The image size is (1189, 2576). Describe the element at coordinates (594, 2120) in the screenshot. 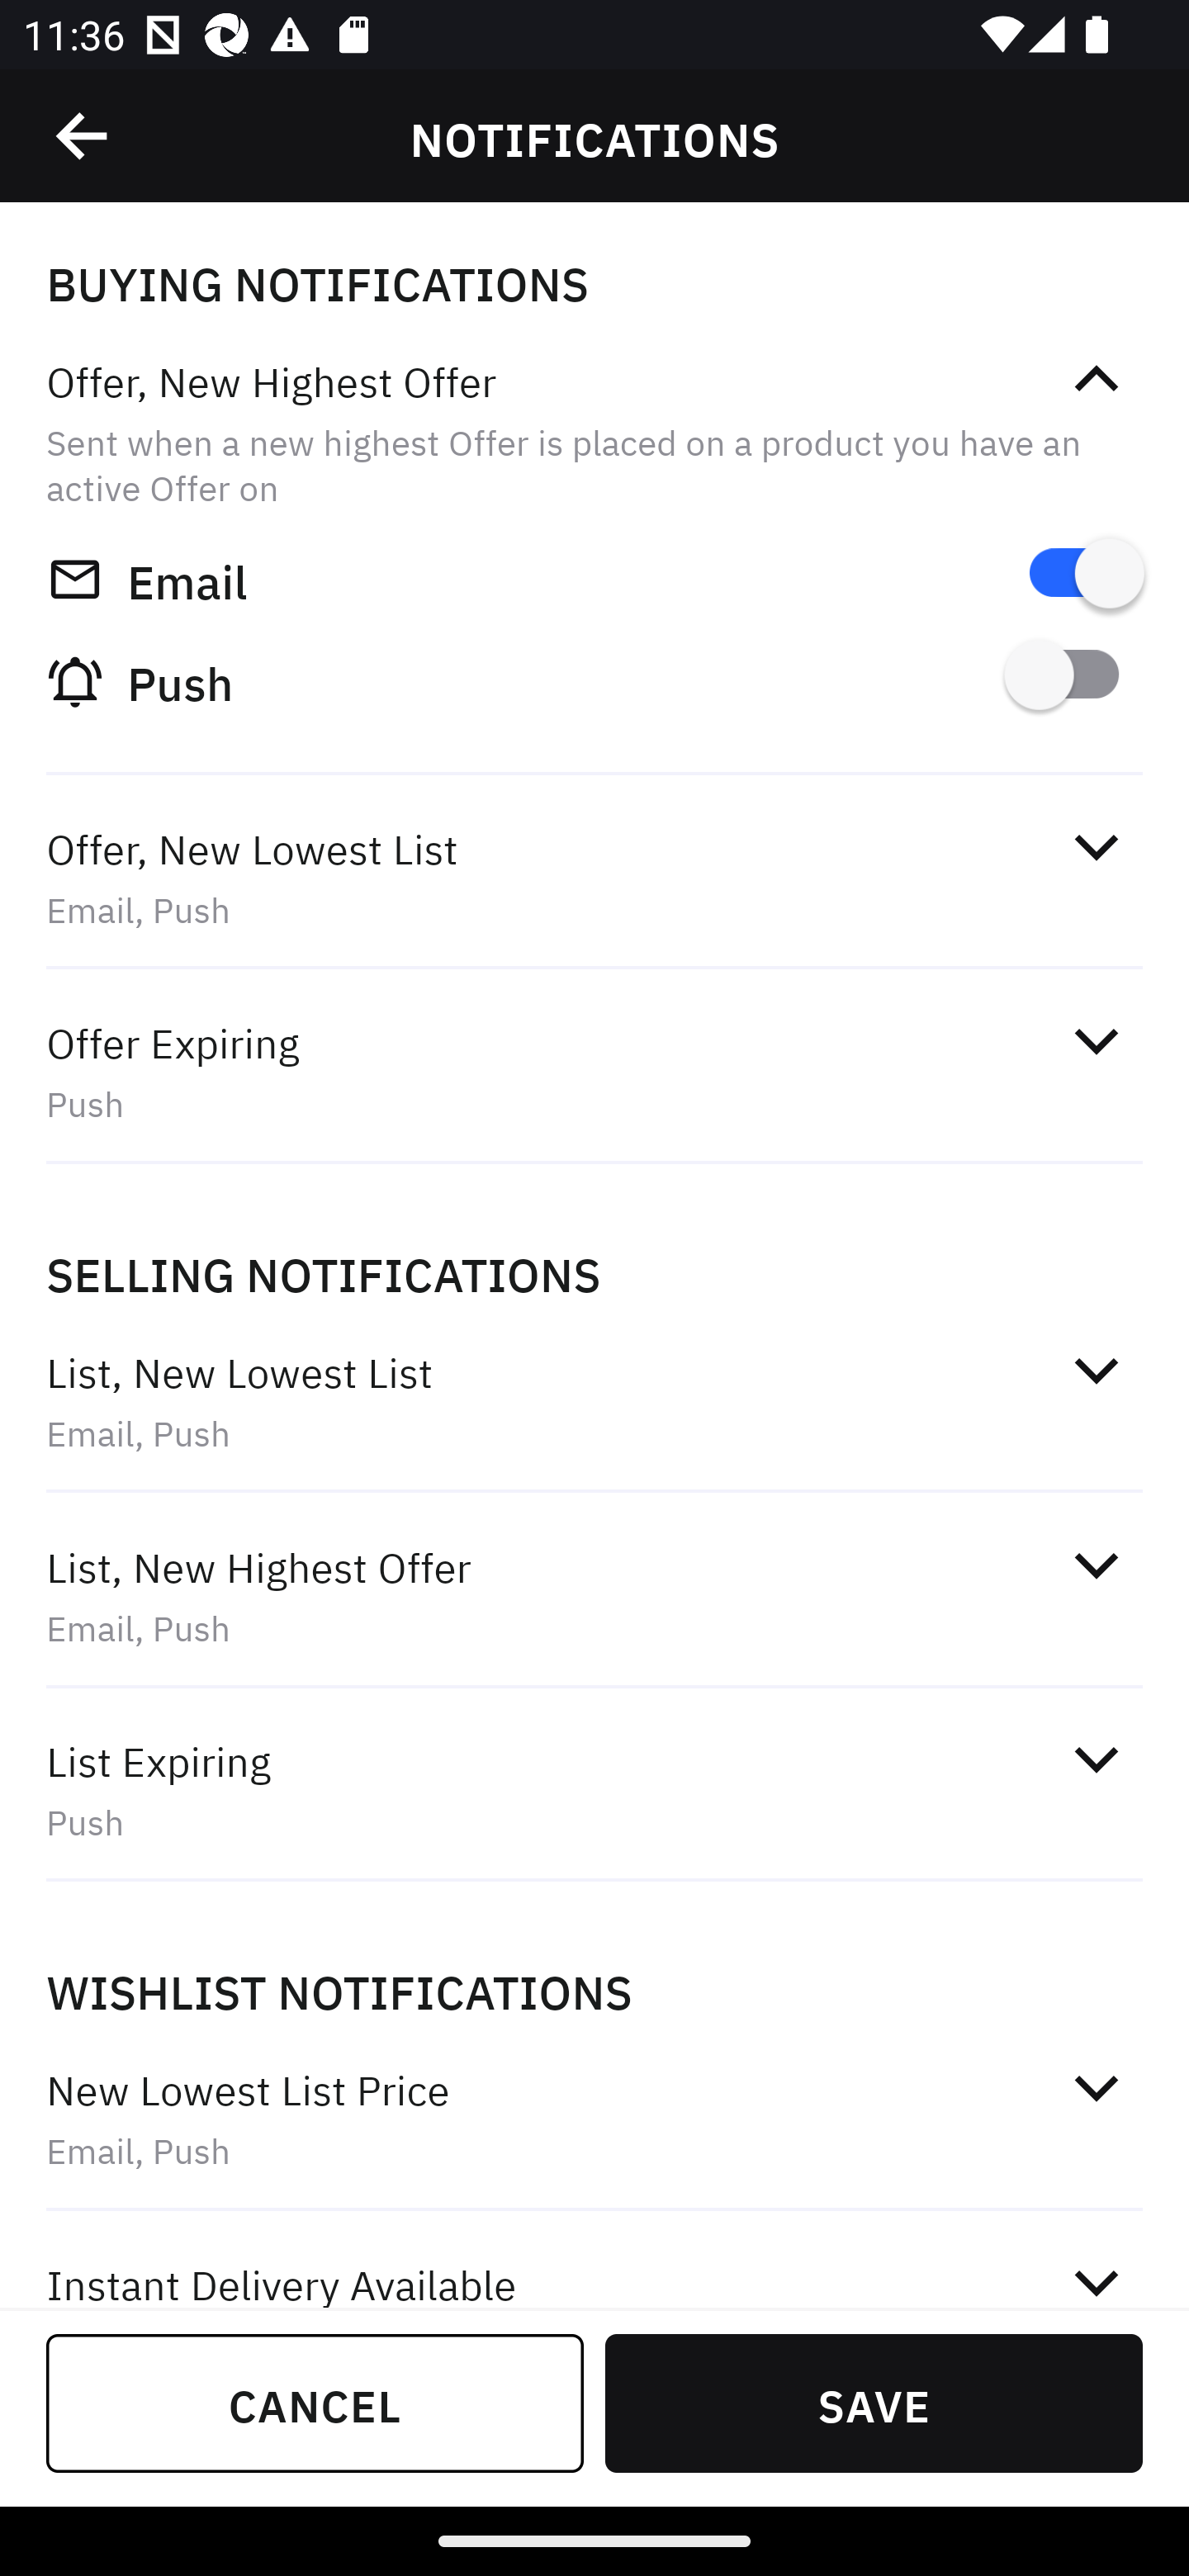

I see `New Lowest List Price  Email, Push` at that location.